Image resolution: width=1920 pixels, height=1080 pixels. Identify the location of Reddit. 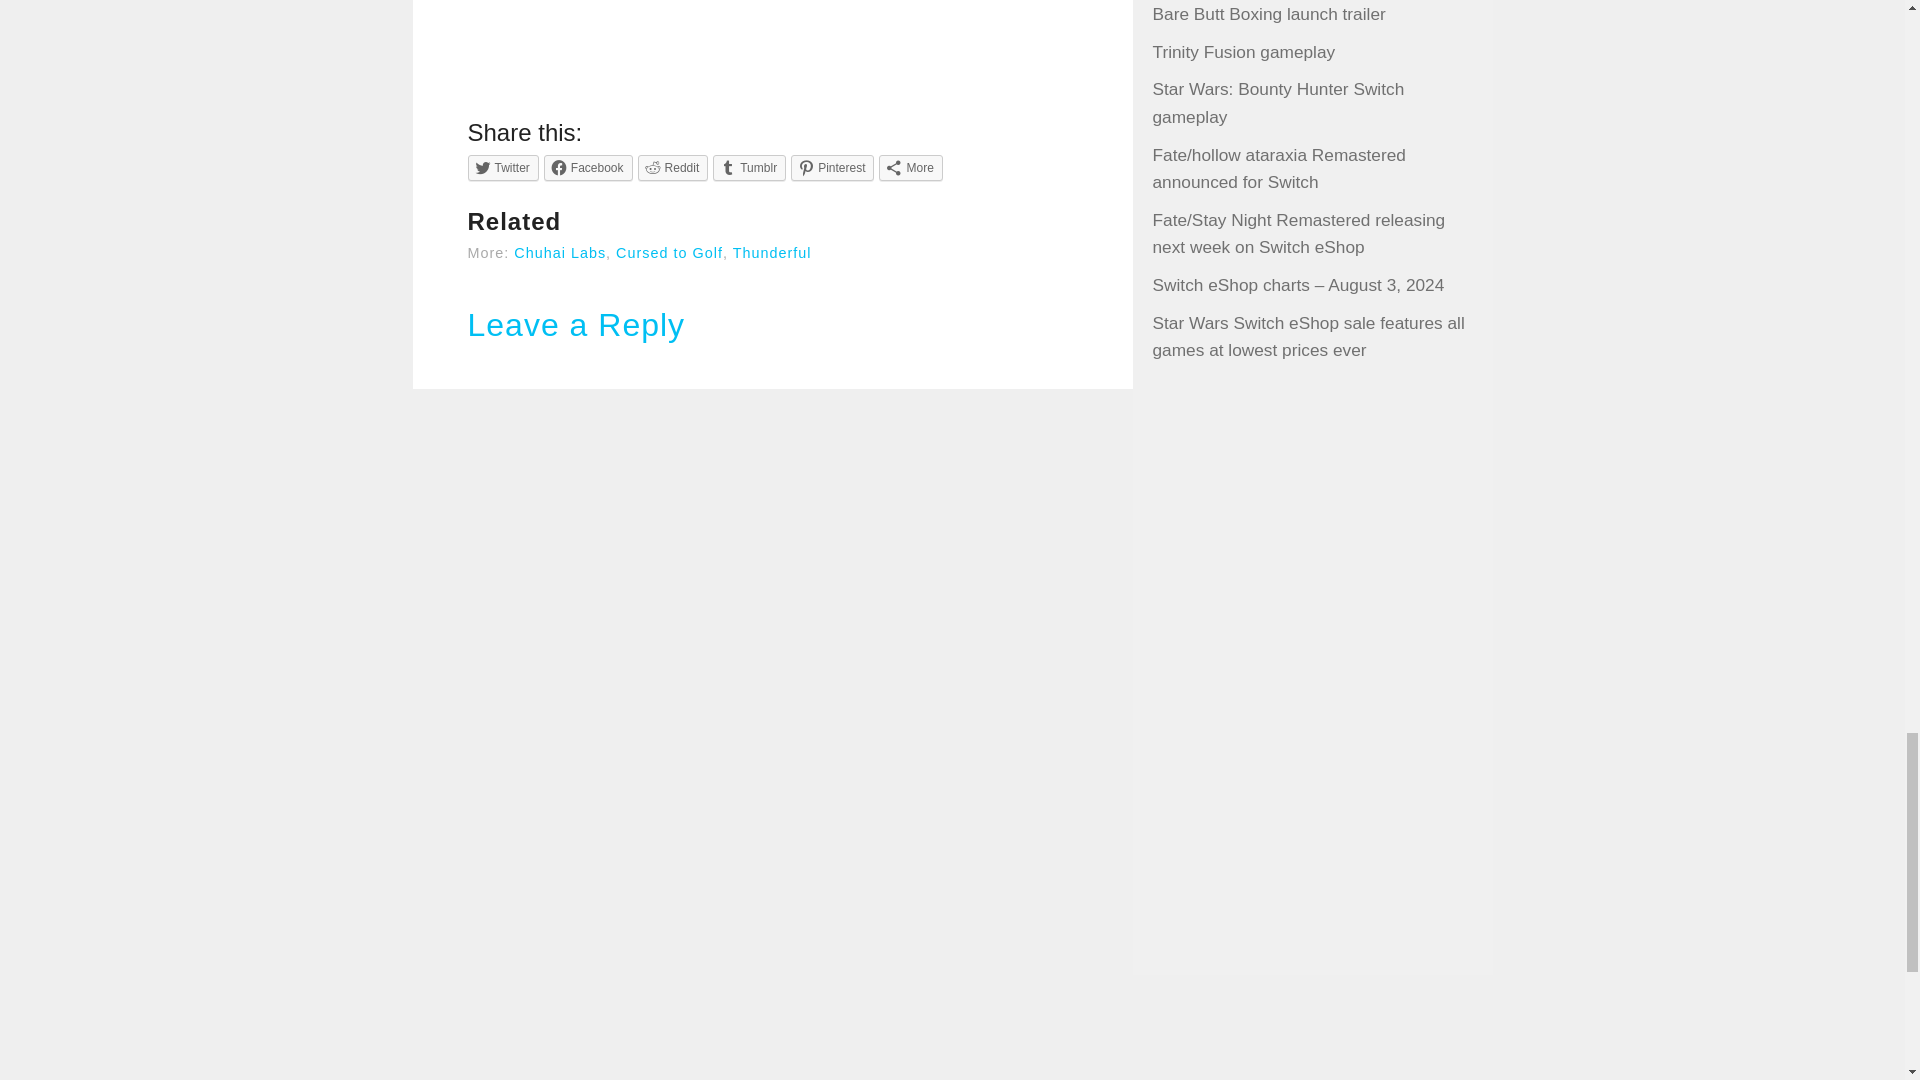
(672, 168).